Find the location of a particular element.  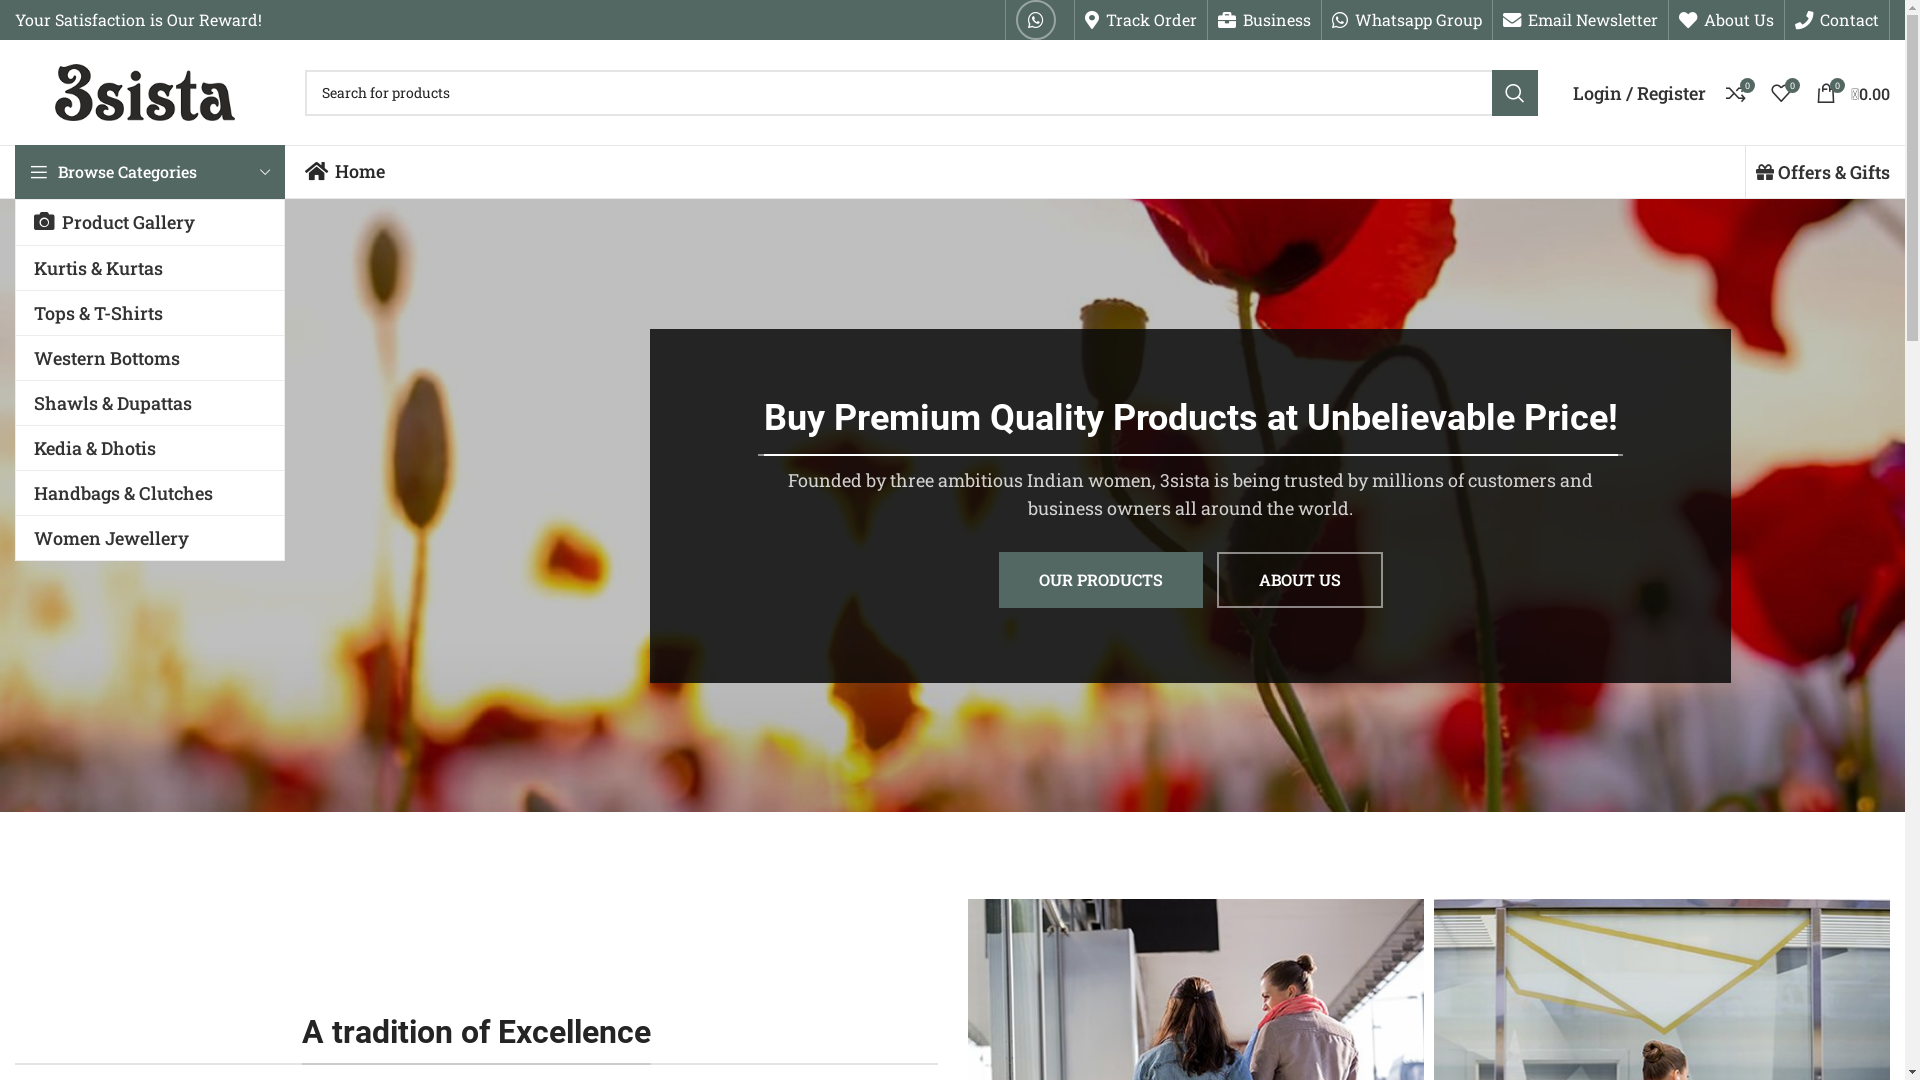

Login / Register is located at coordinates (1640, 92).